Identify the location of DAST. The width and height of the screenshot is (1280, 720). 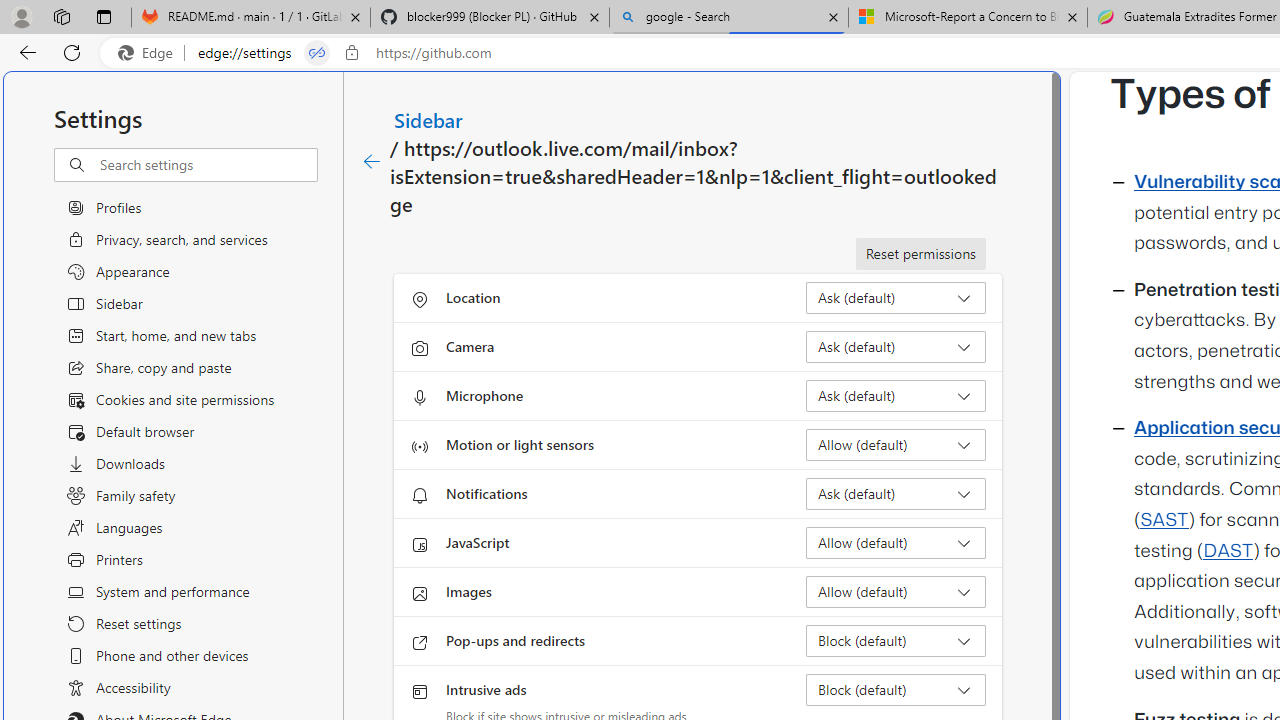
(1228, 551).